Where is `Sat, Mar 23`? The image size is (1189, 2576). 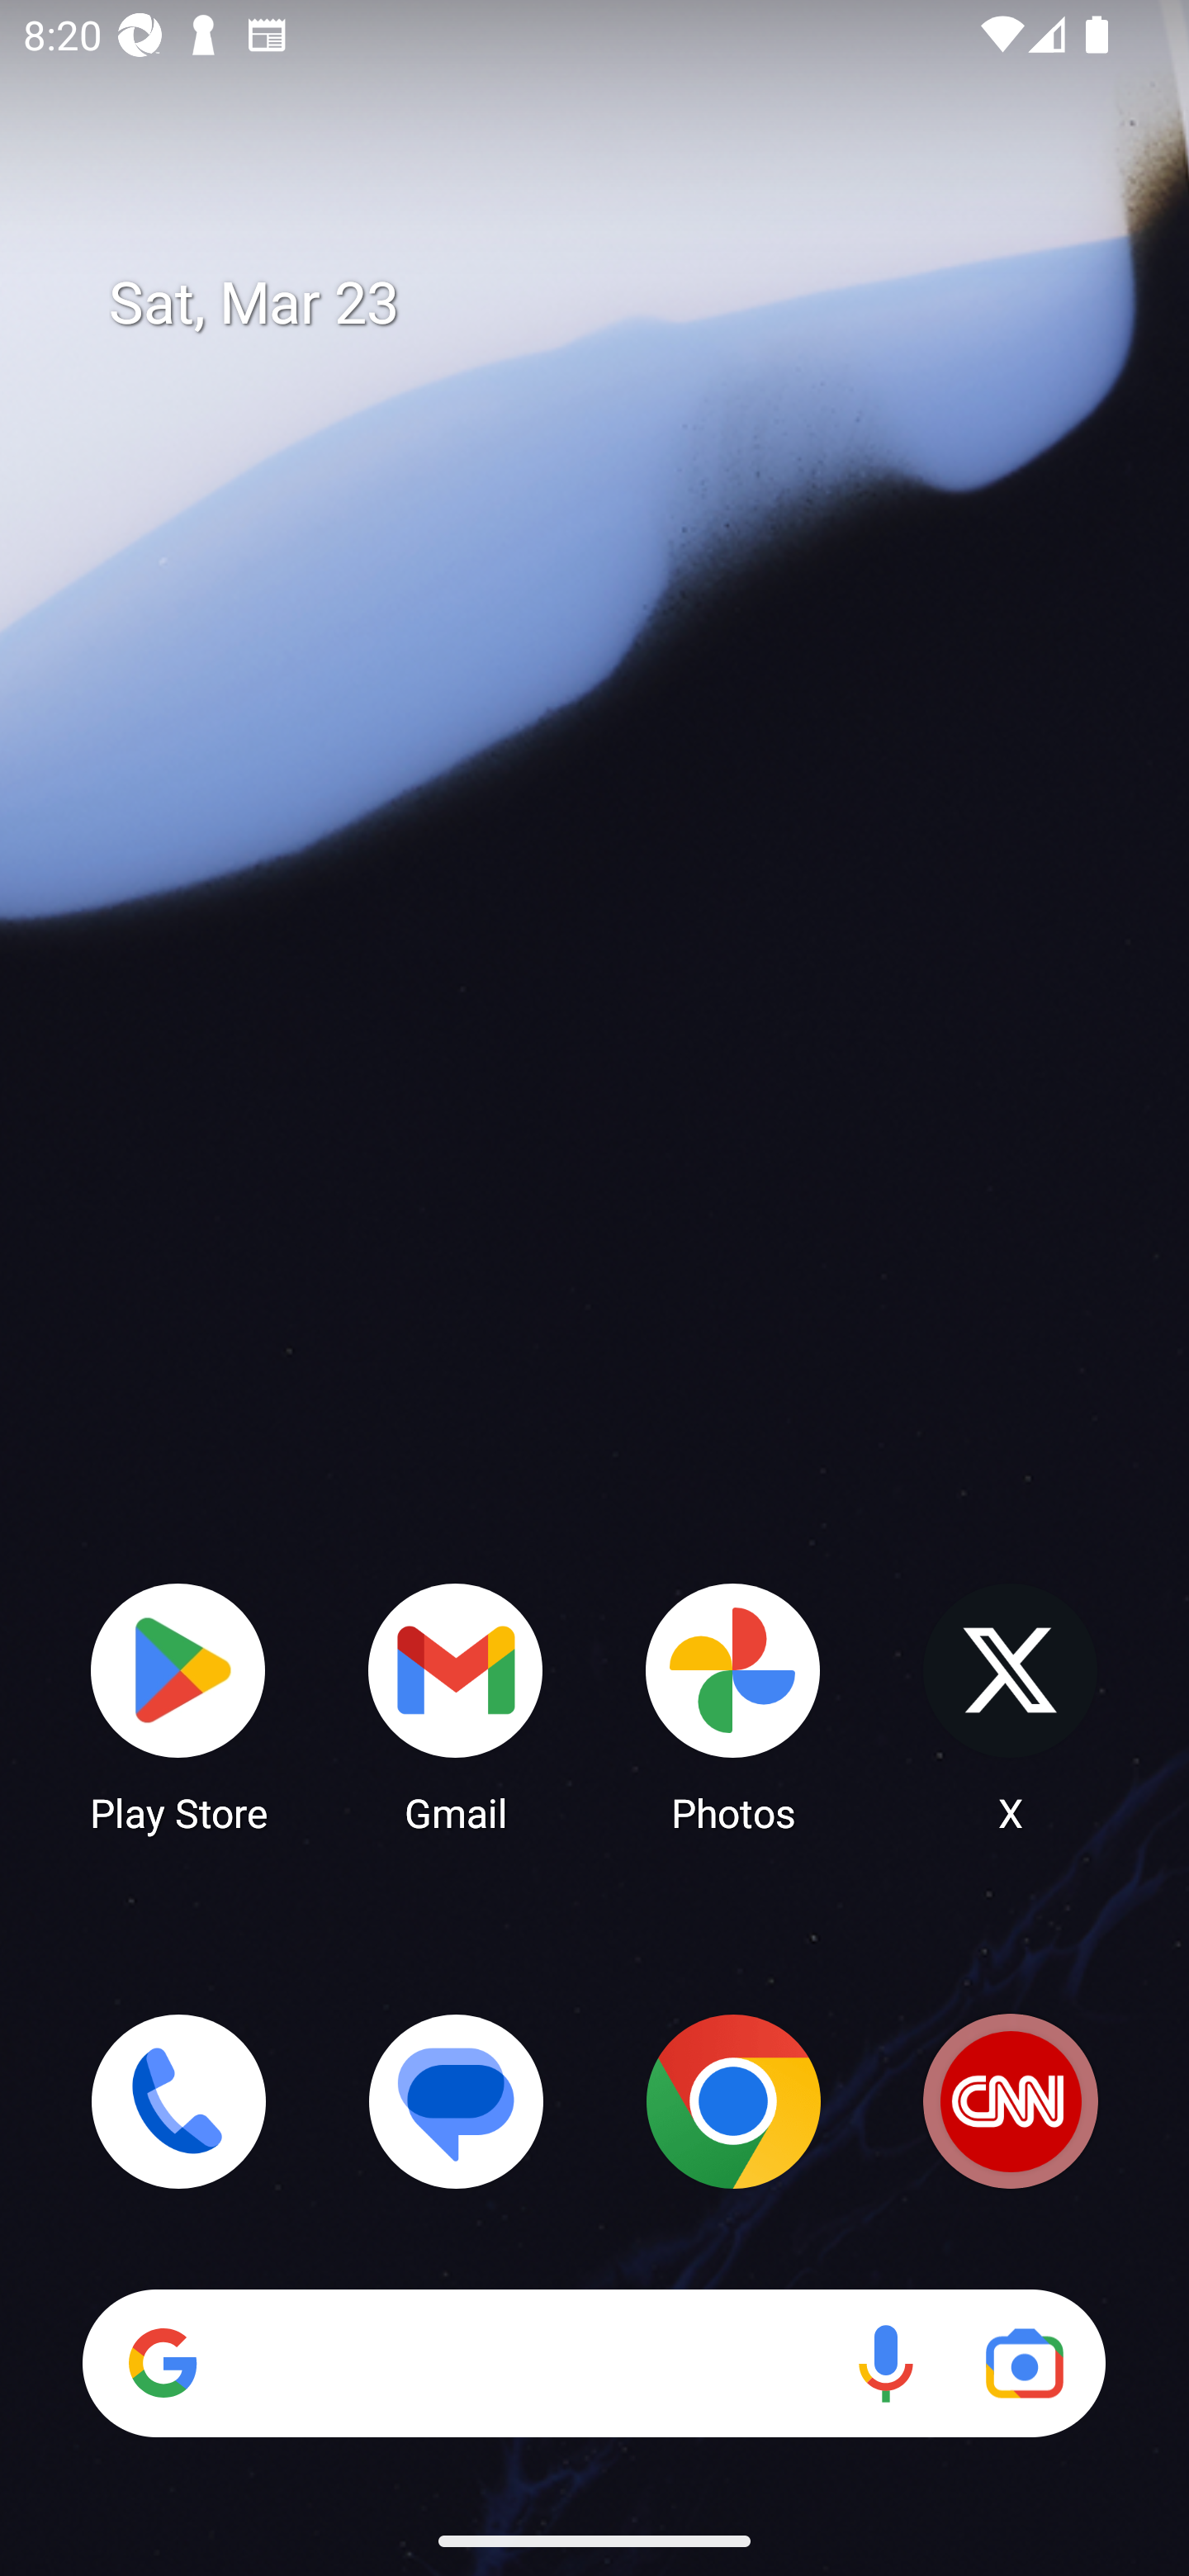
Sat, Mar 23 is located at coordinates (618, 304).